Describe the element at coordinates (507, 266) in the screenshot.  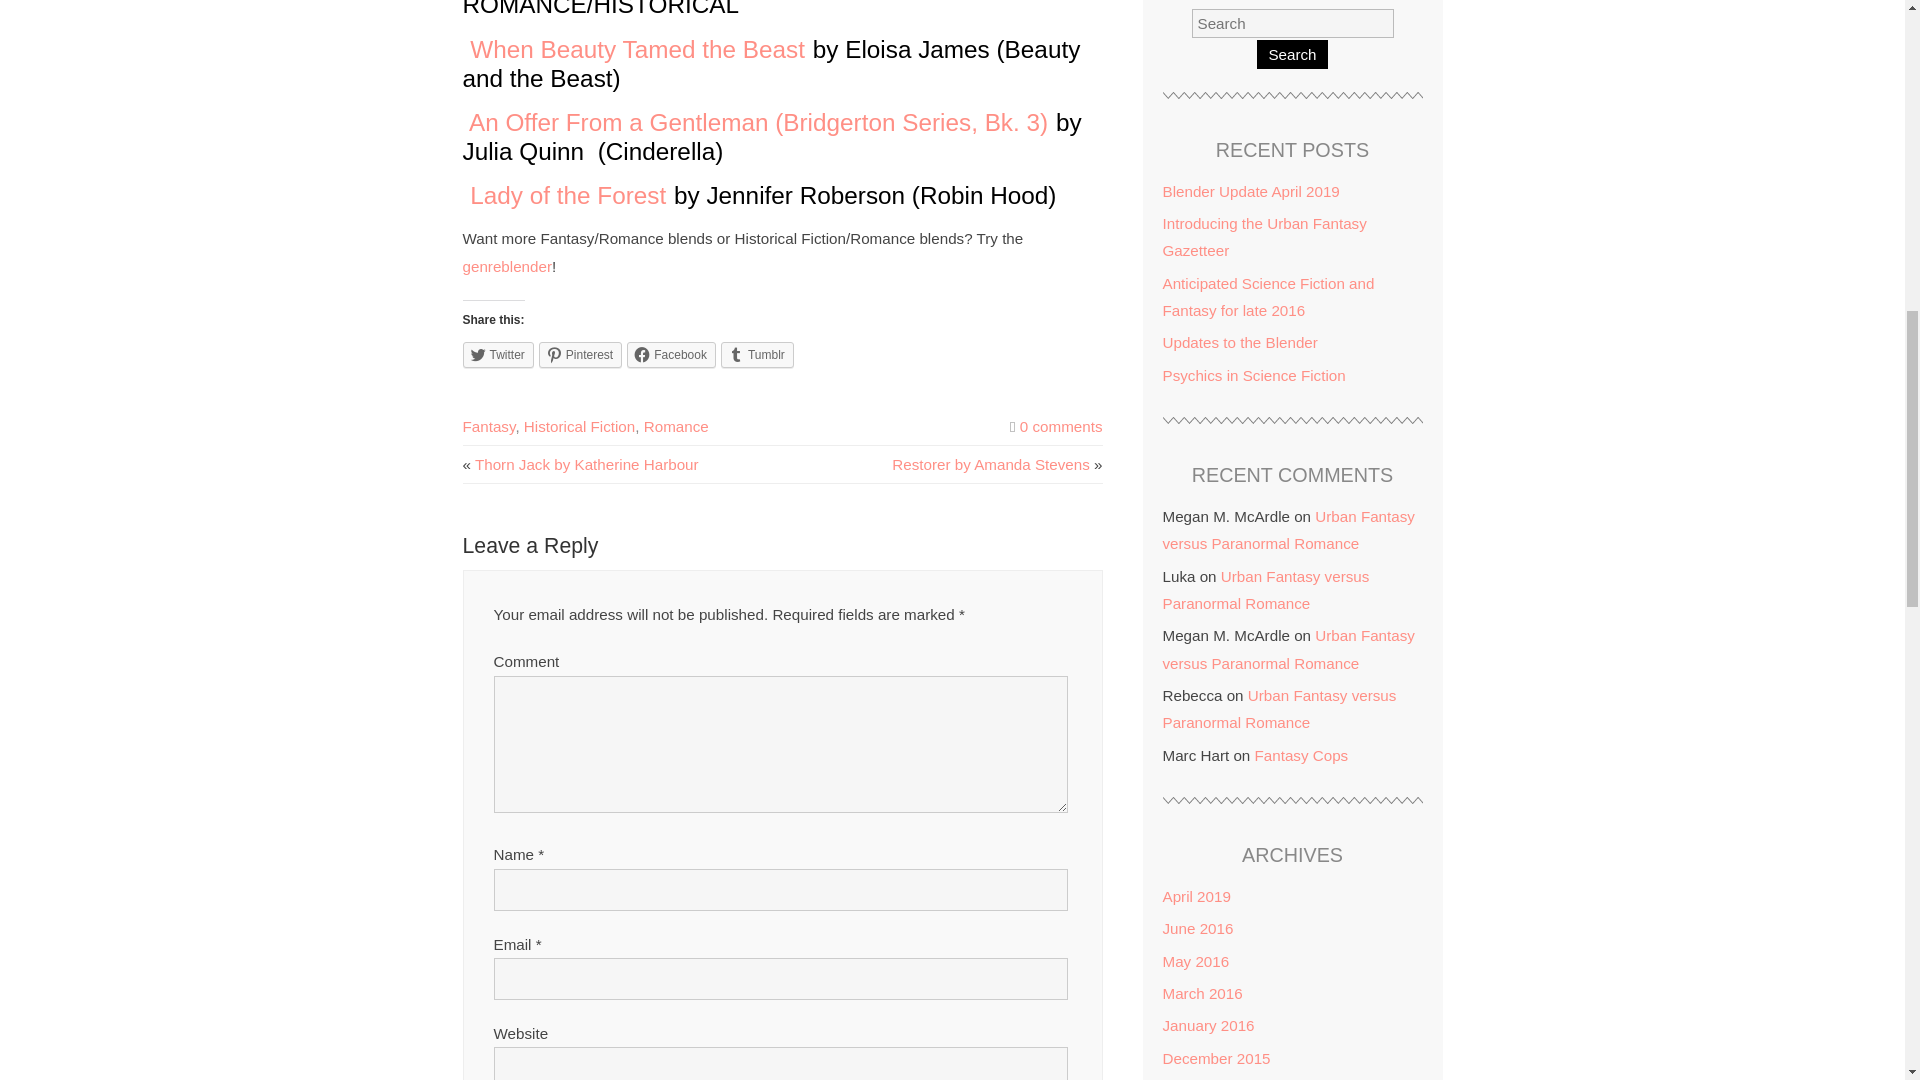
I see `genreblender` at that location.